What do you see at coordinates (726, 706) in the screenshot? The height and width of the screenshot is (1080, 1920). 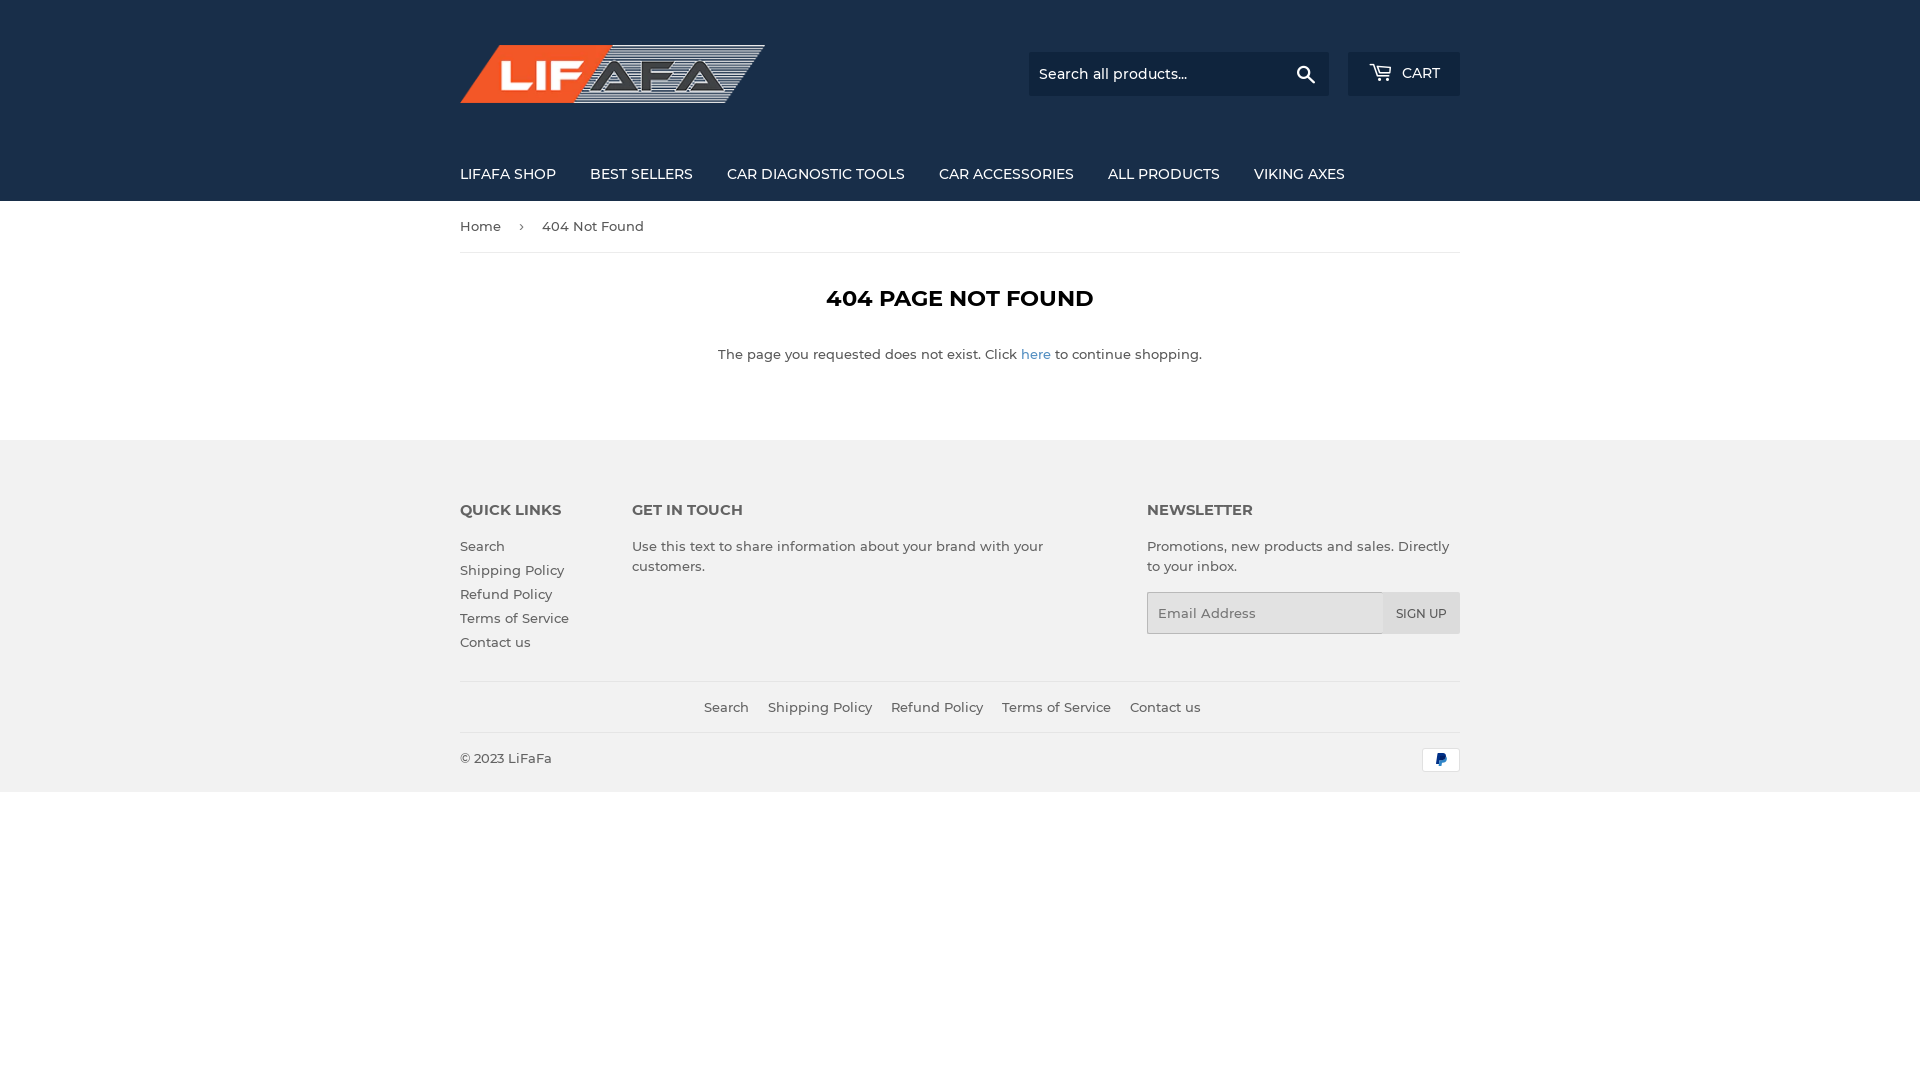 I see `Search` at bounding box center [726, 706].